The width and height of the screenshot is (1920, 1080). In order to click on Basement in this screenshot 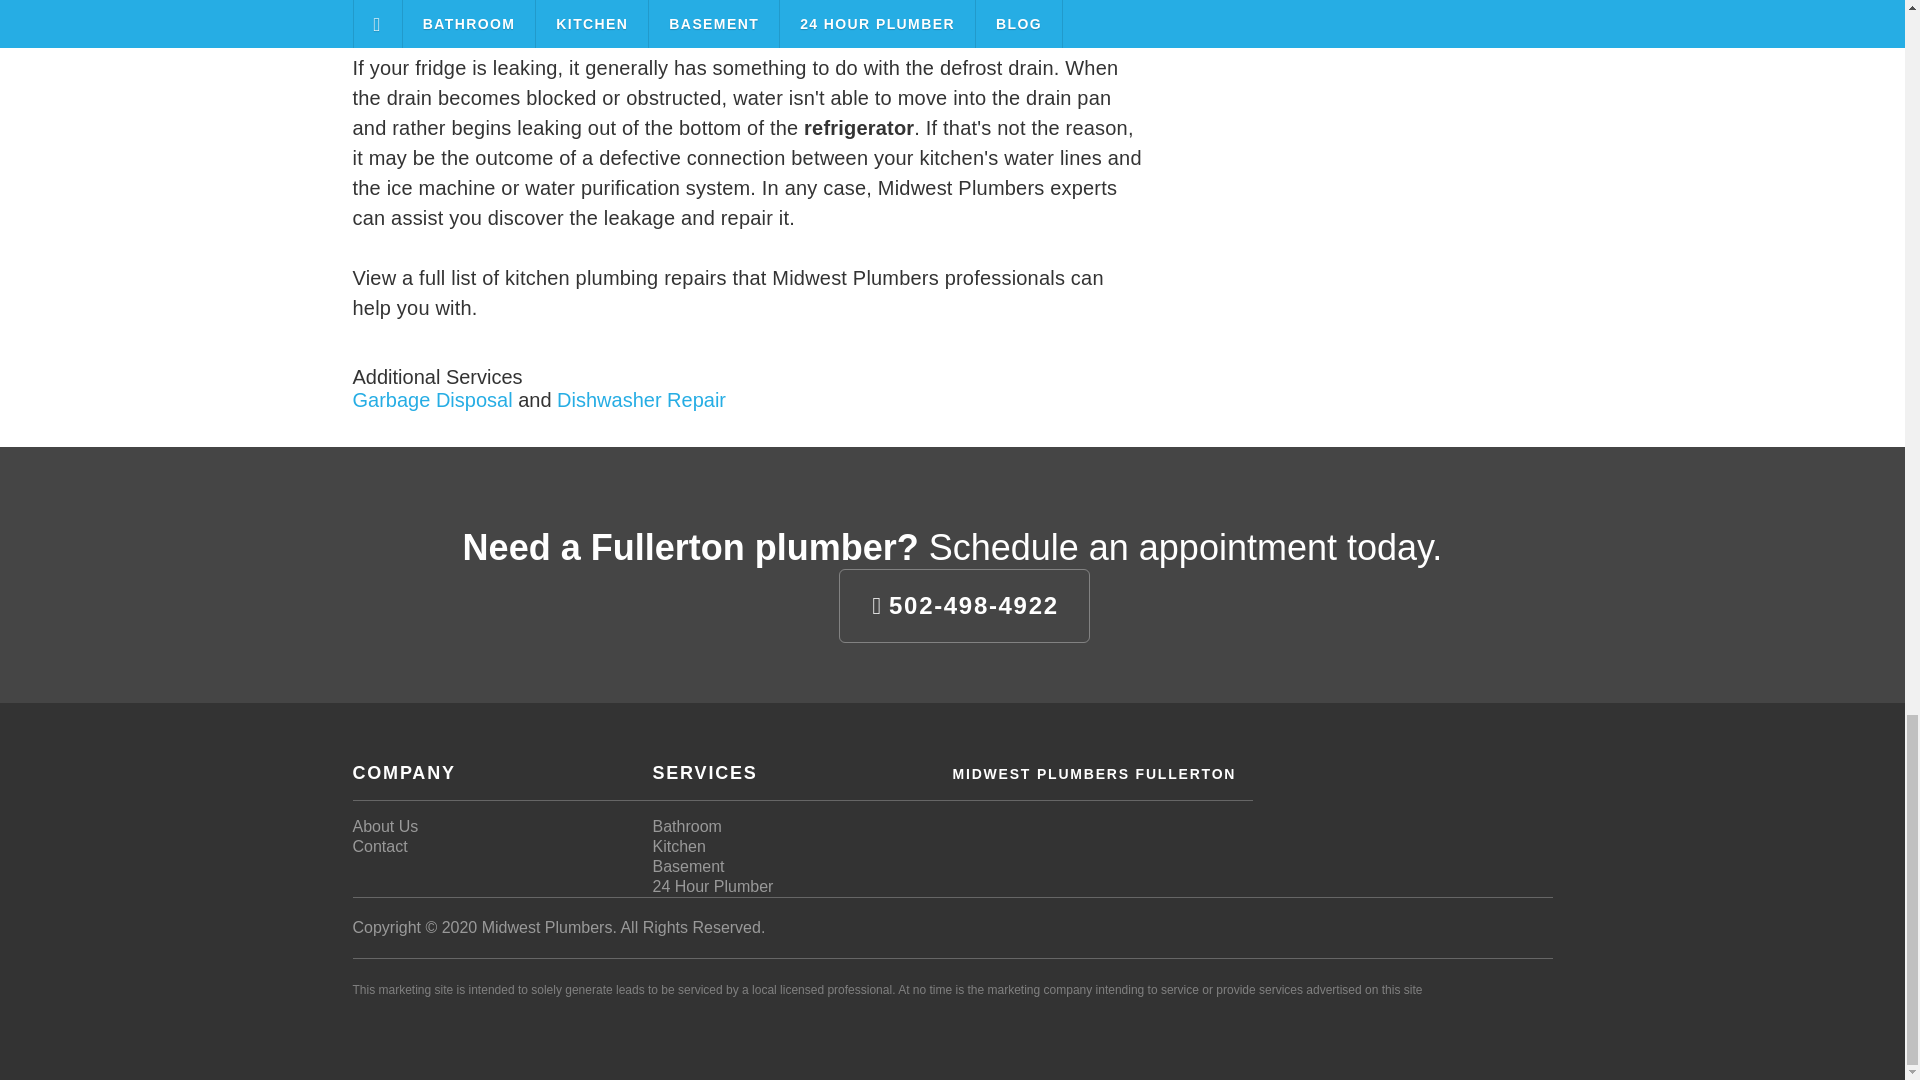, I will do `click(688, 866)`.